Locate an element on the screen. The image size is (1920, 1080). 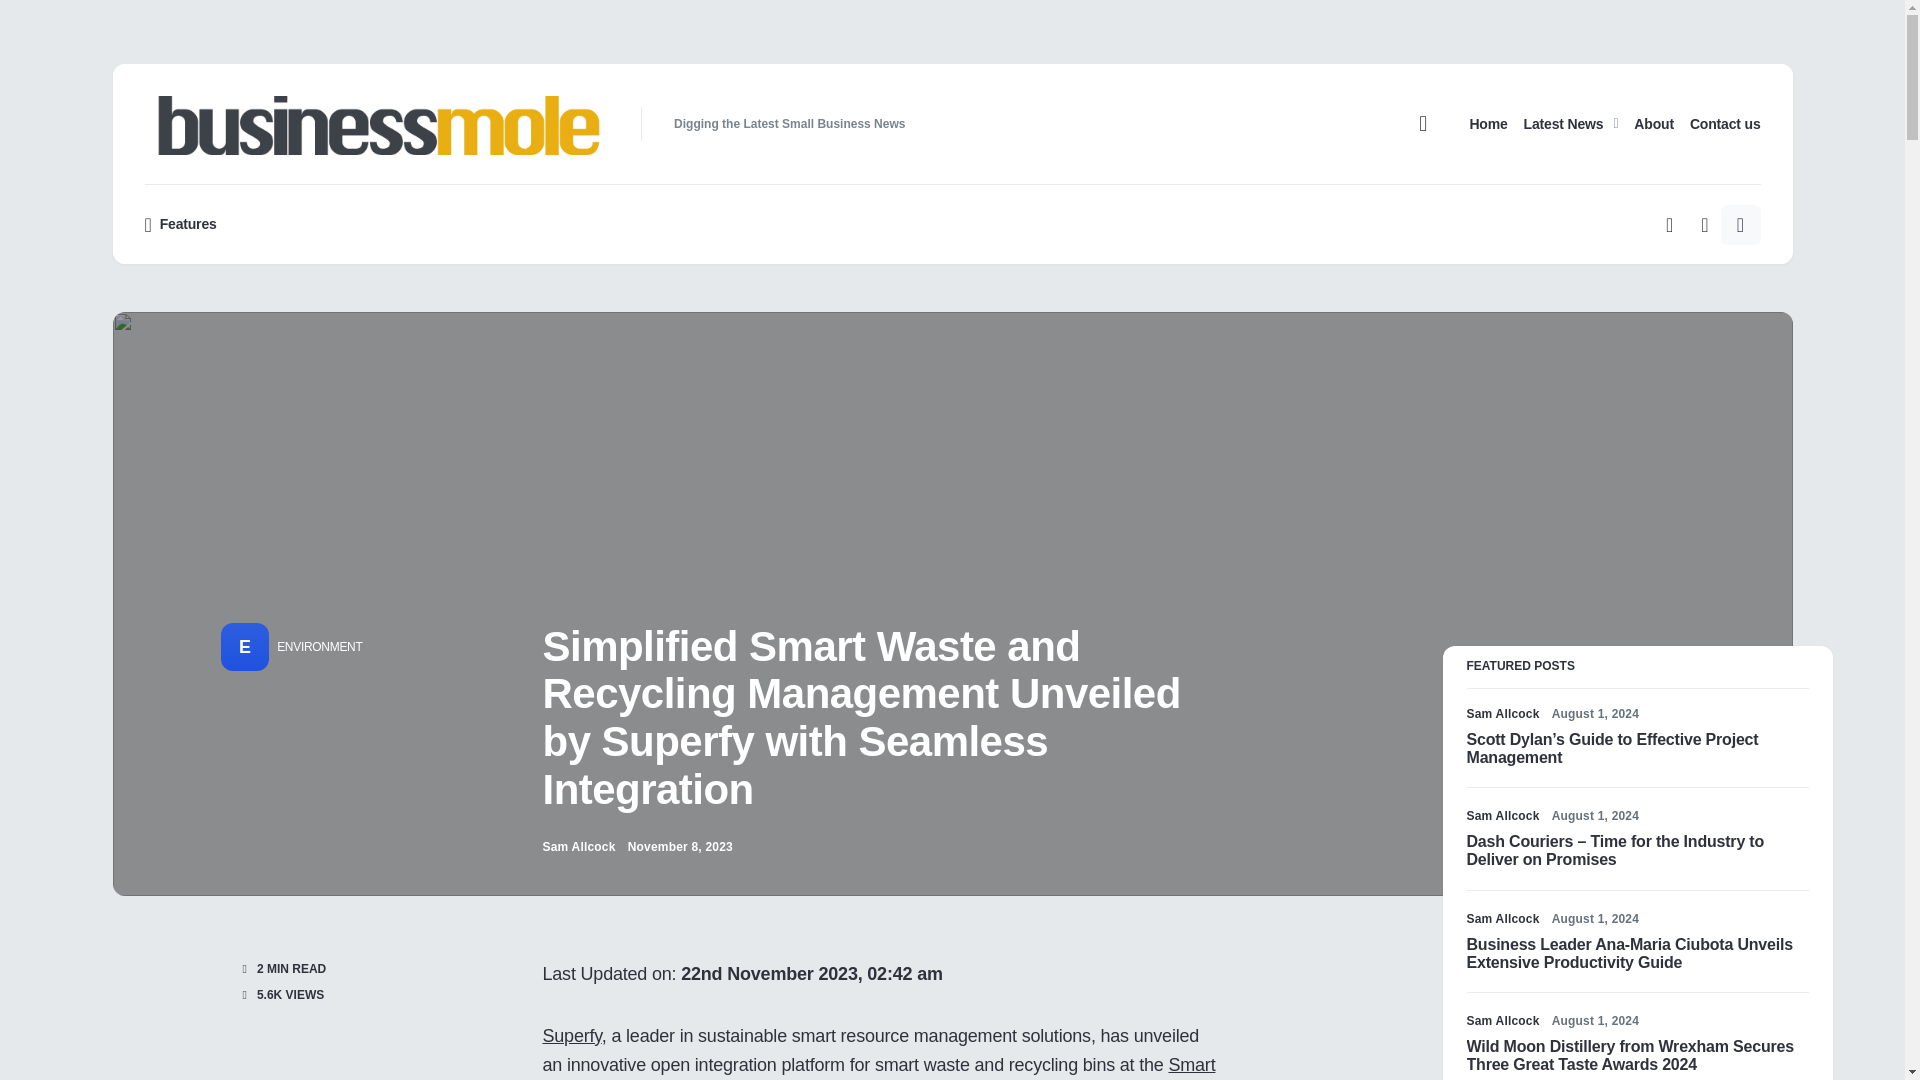
View all posts by Sam Allcock is located at coordinates (1502, 816).